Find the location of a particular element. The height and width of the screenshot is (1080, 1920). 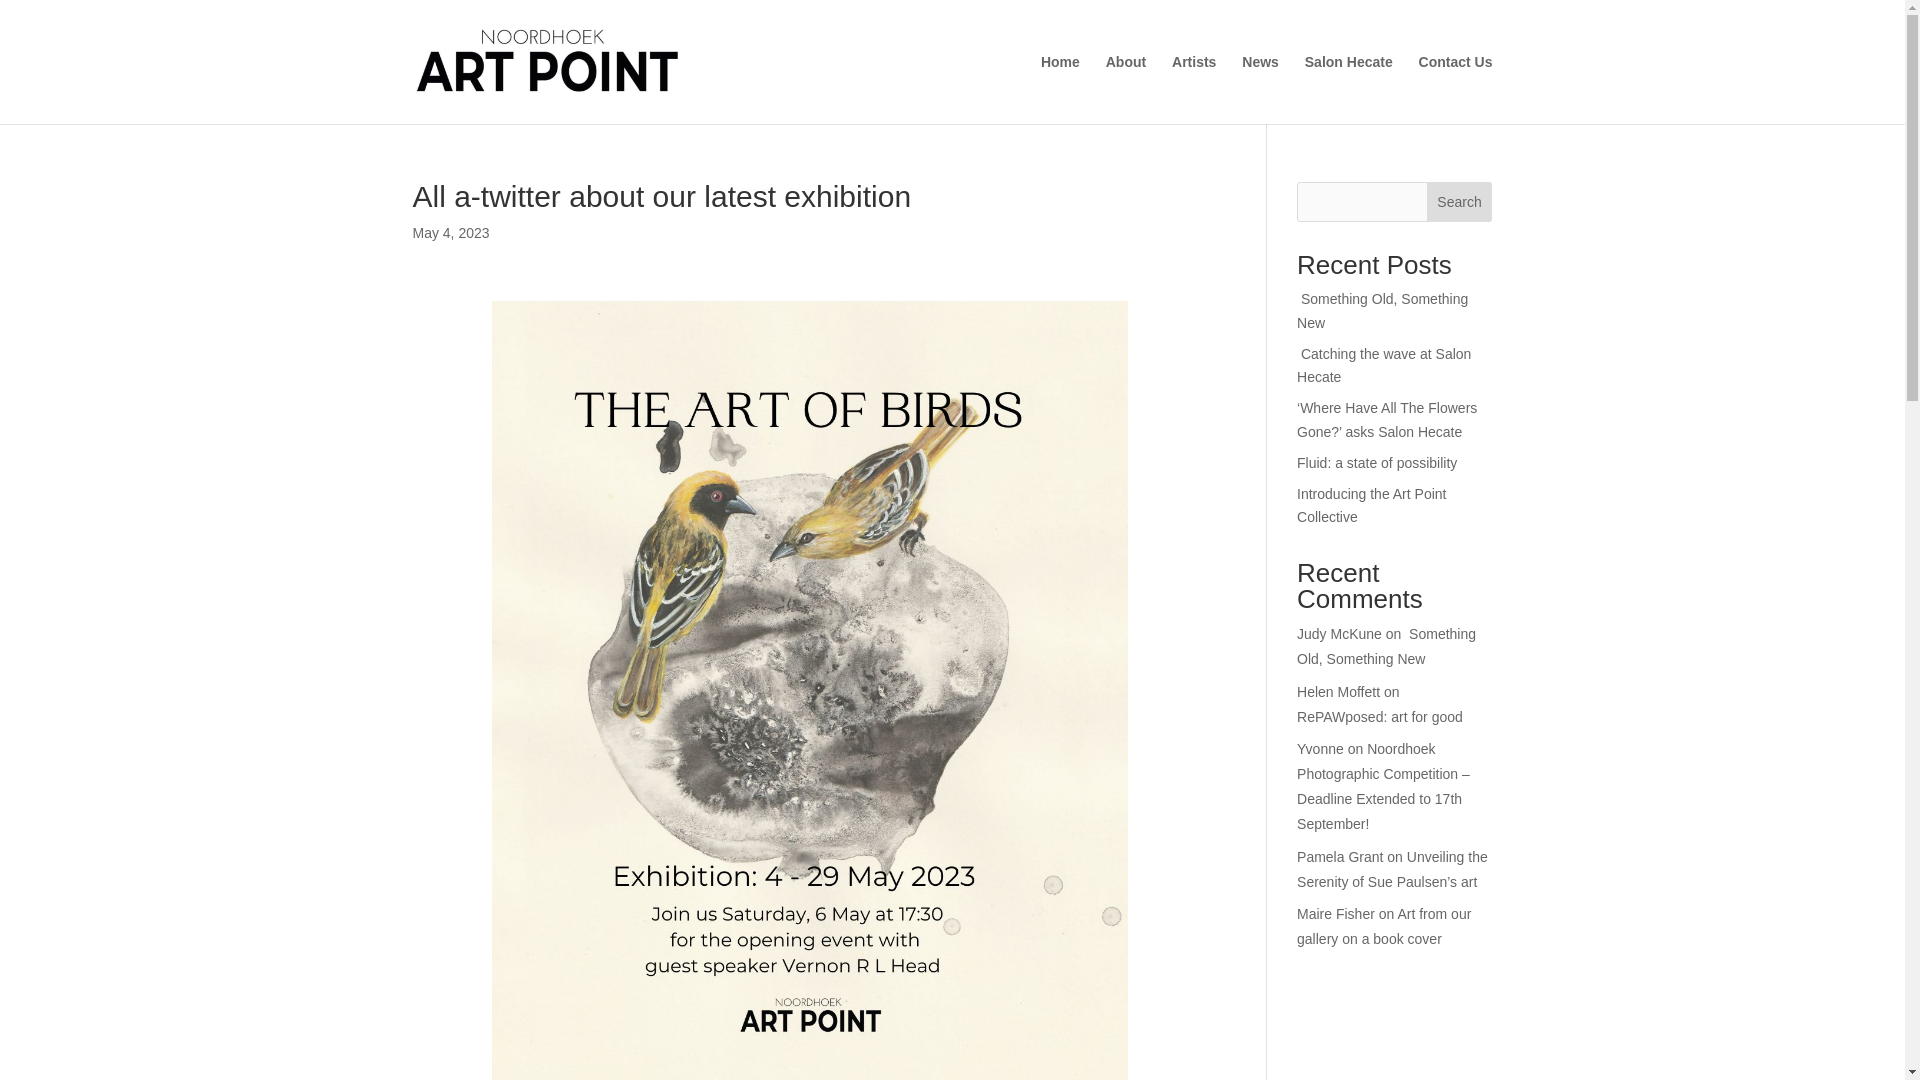

Introducing the Art Point Collective is located at coordinates (1371, 506).